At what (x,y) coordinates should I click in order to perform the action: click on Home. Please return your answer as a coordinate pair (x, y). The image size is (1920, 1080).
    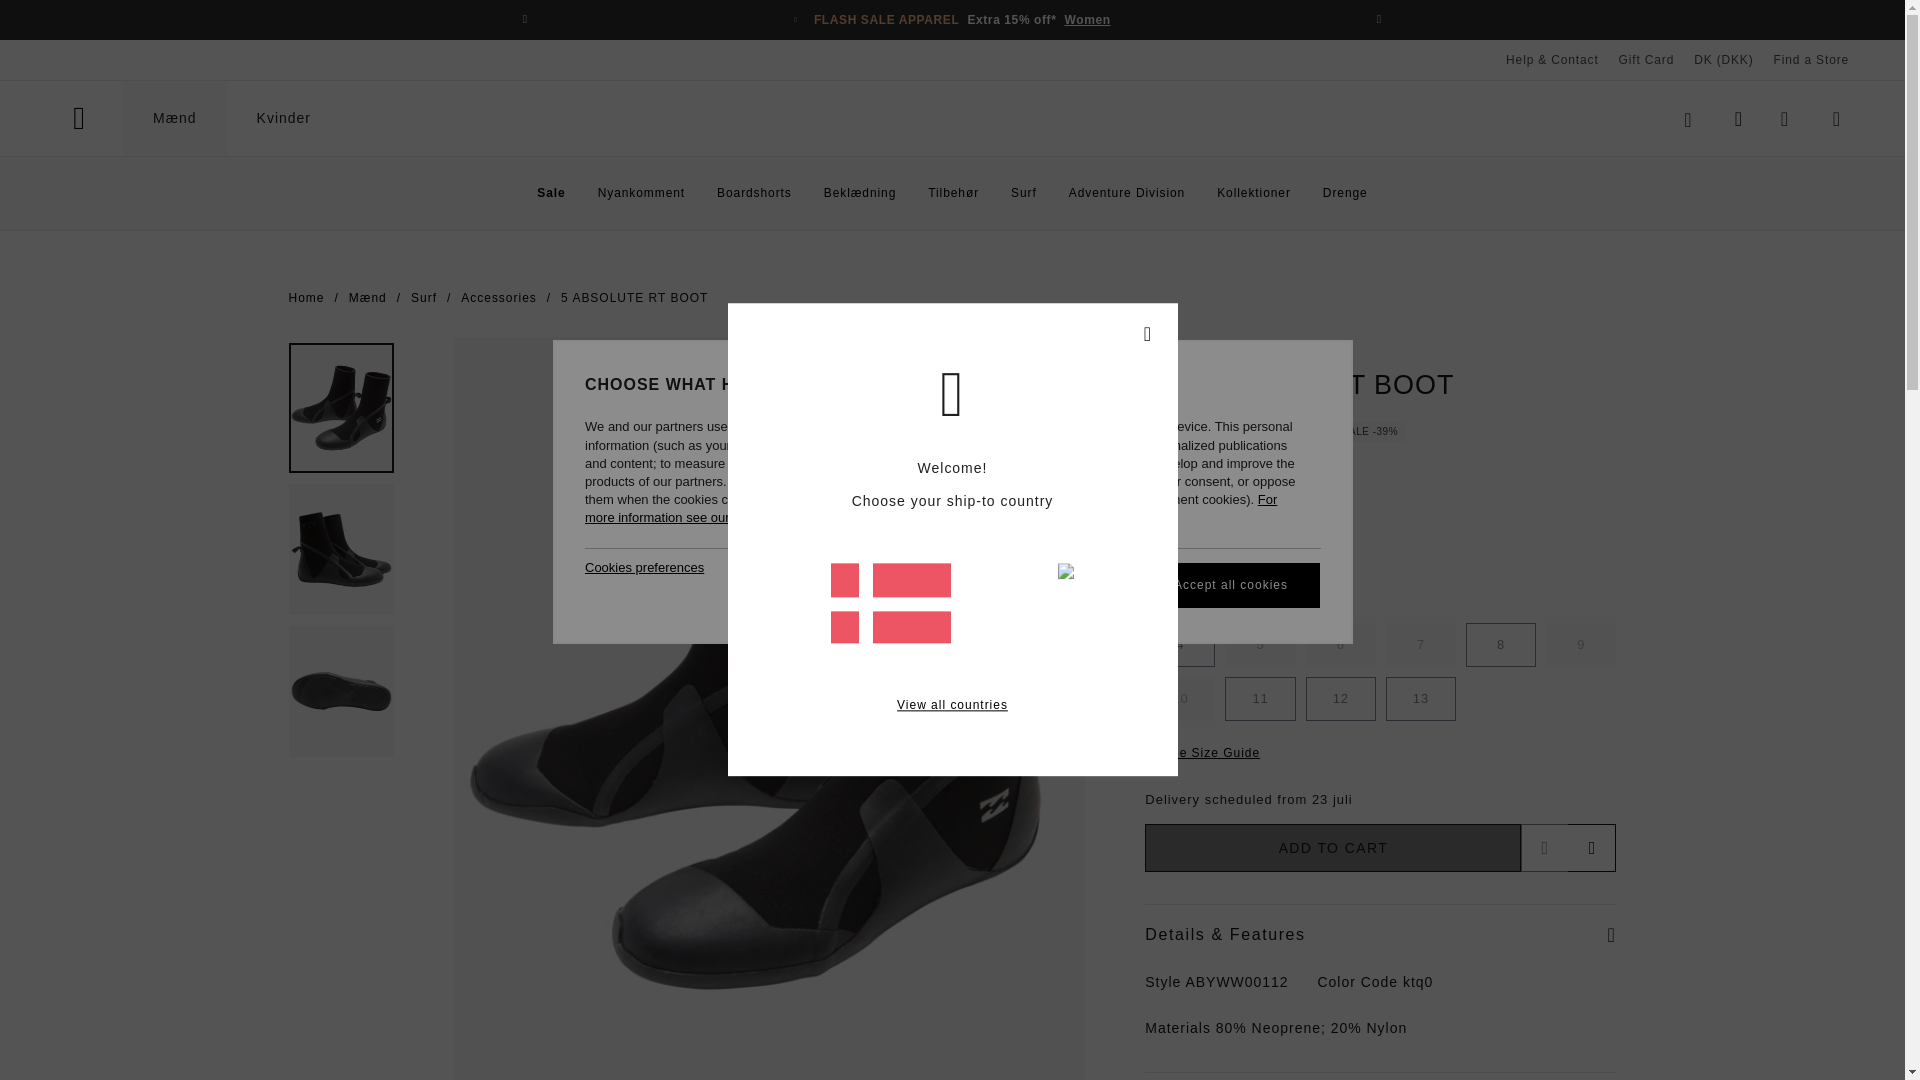
    Looking at the image, I should click on (306, 298).